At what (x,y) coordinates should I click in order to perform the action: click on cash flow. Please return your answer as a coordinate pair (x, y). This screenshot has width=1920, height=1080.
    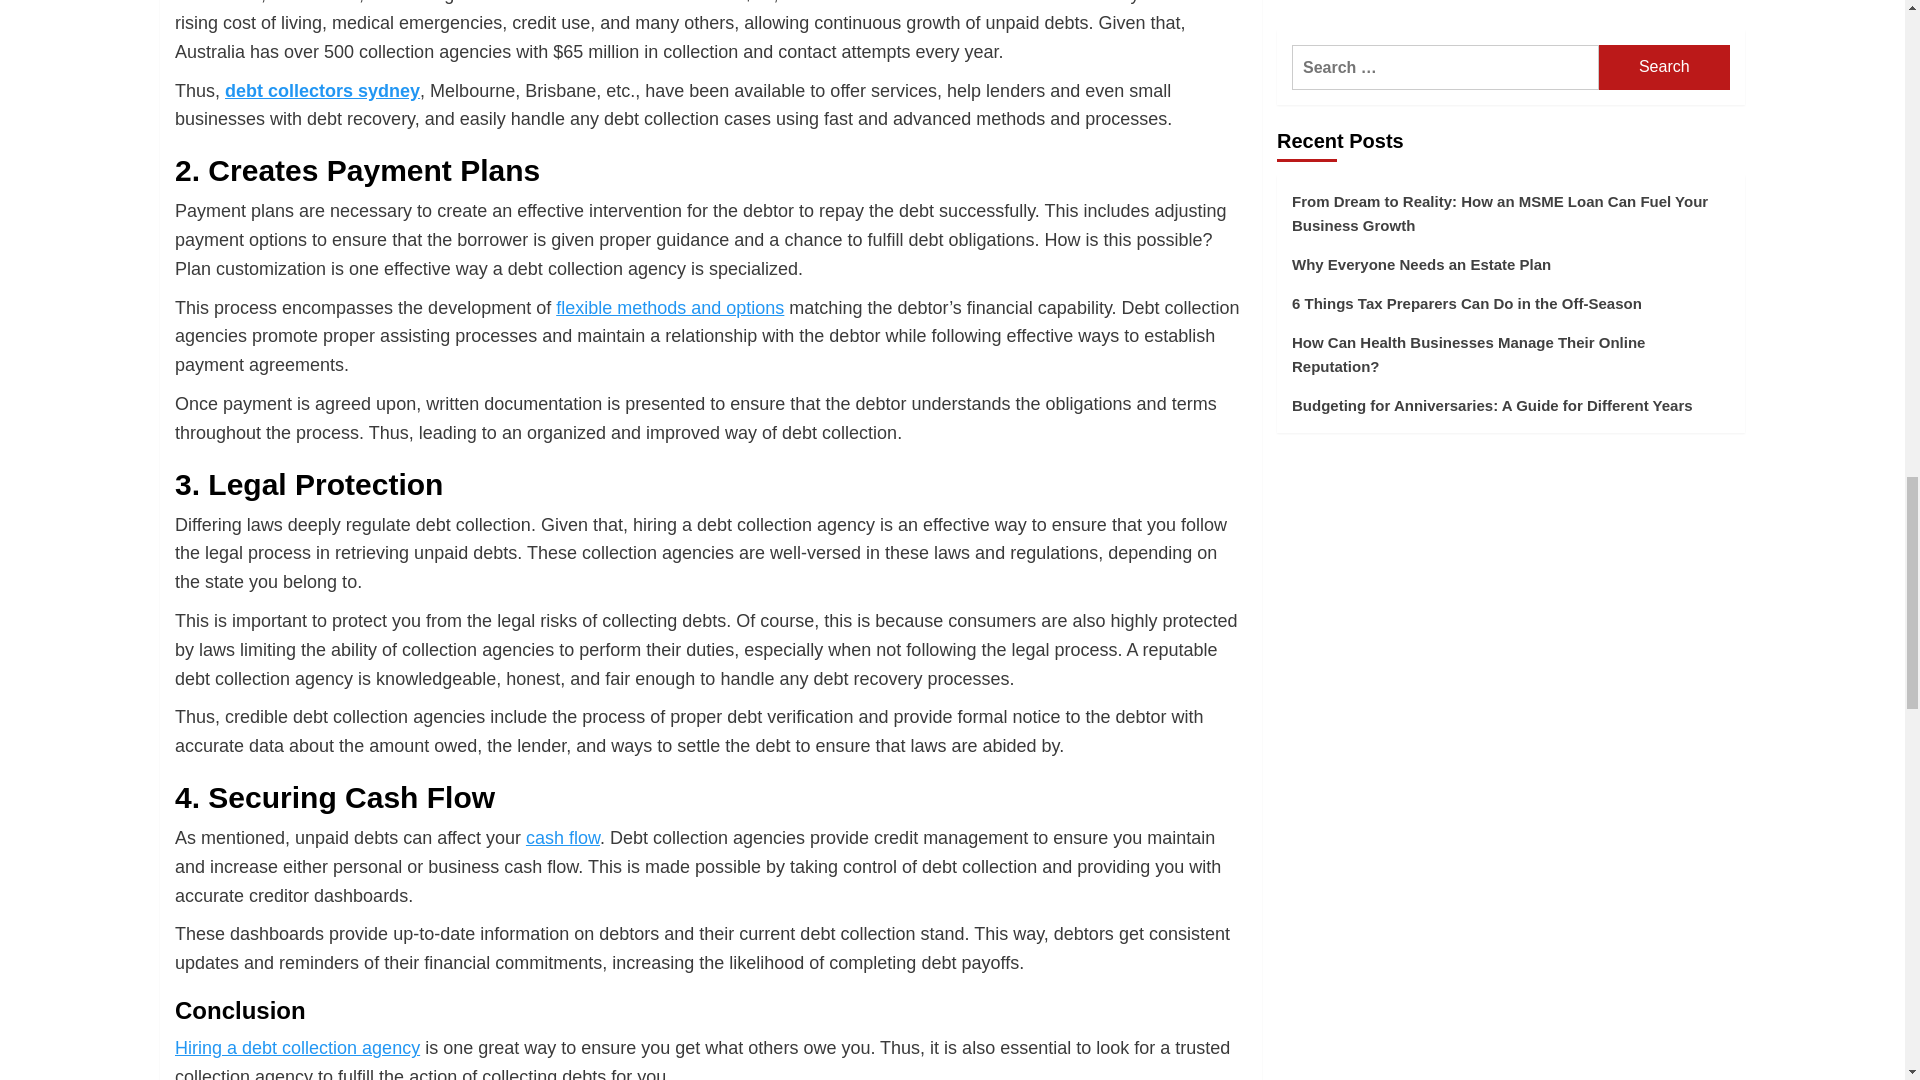
    Looking at the image, I should click on (562, 838).